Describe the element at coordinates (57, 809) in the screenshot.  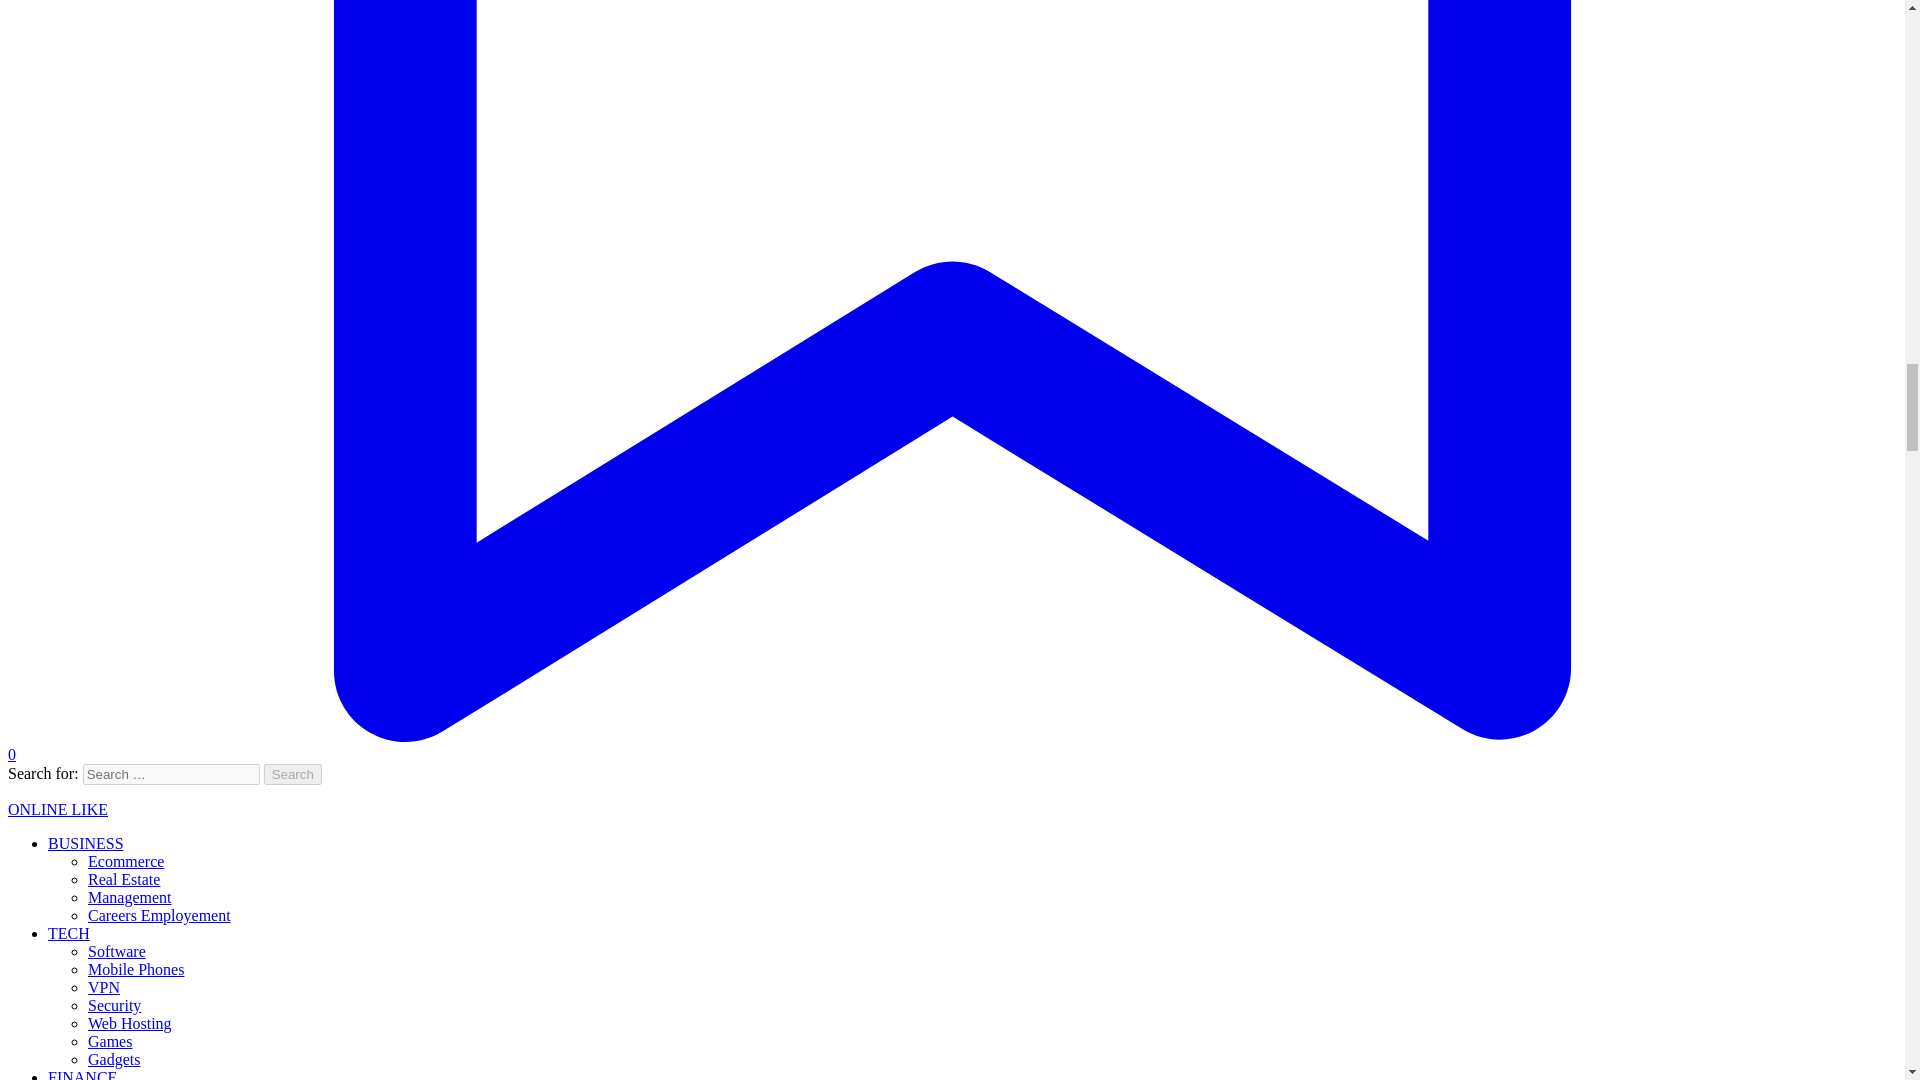
I see `ONLINE LIKE` at that location.